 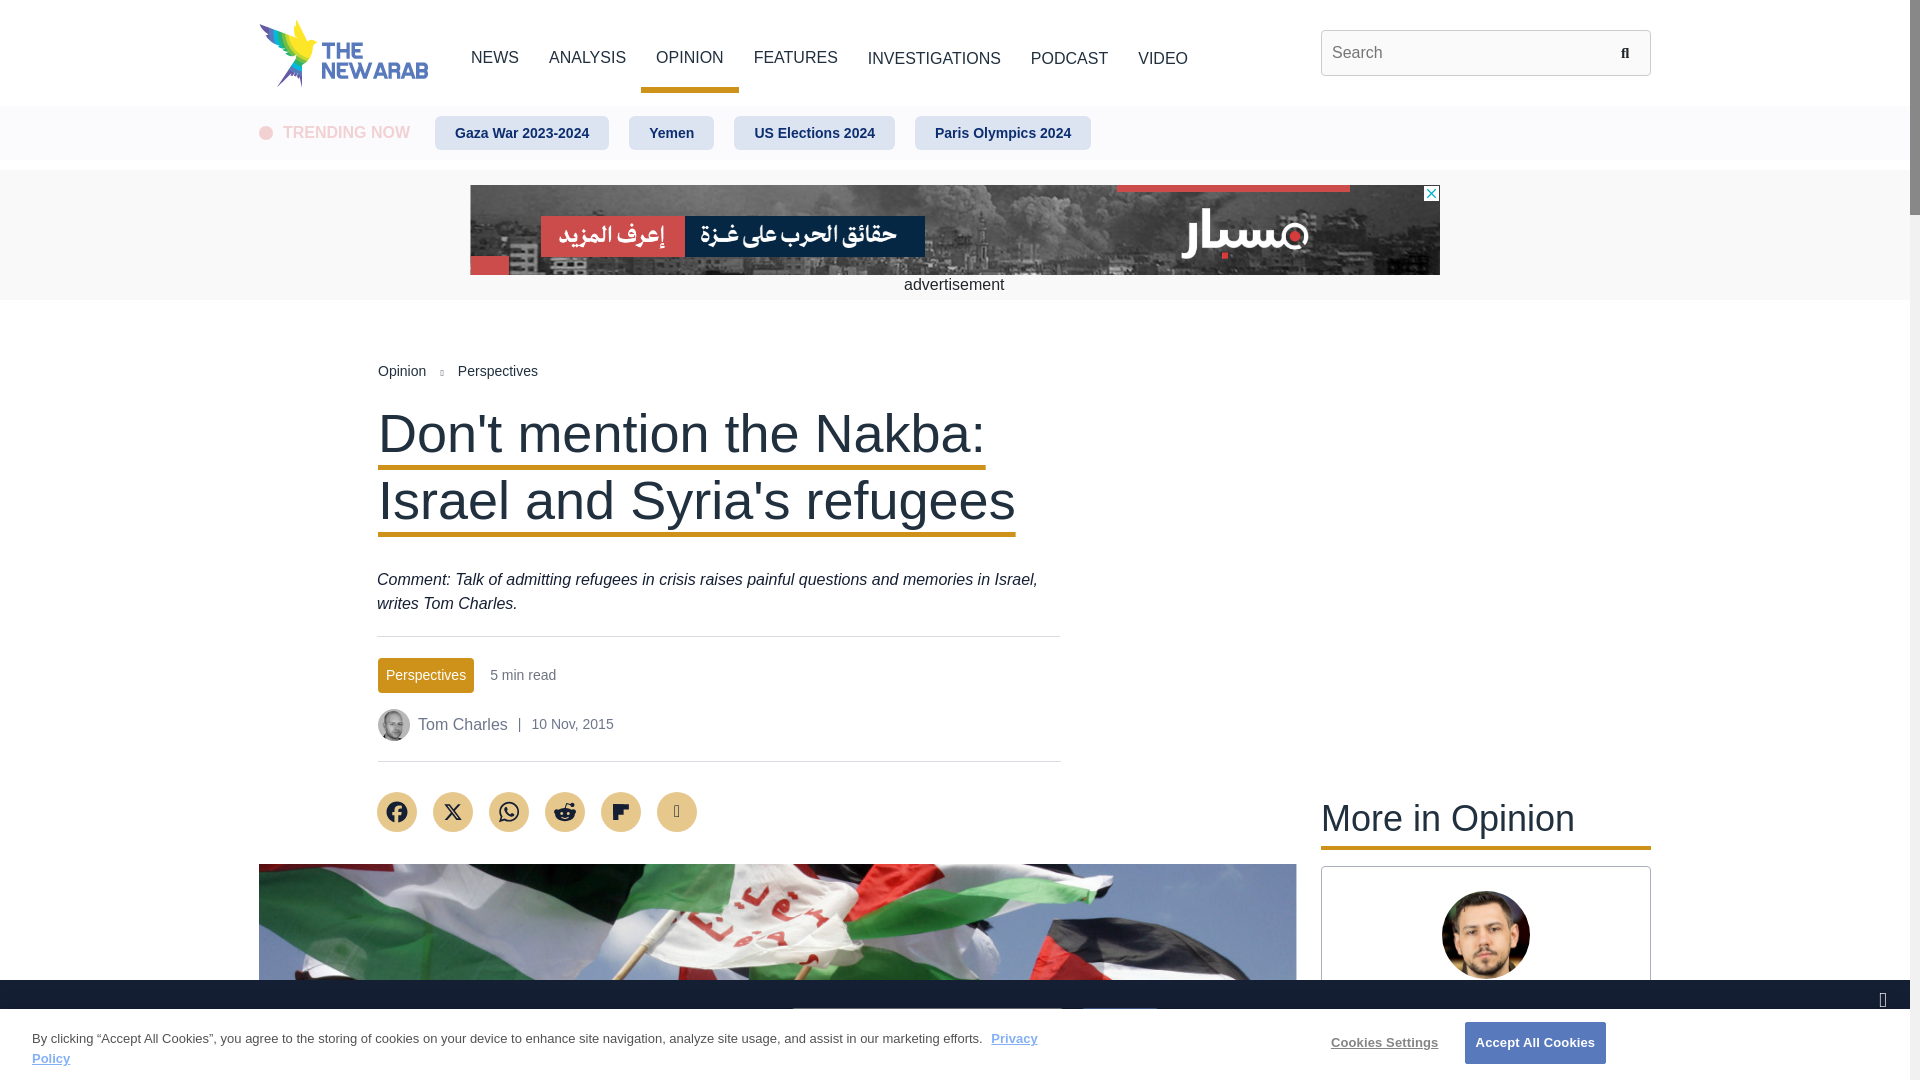 I want to click on NEWS, so click(x=494, y=54).